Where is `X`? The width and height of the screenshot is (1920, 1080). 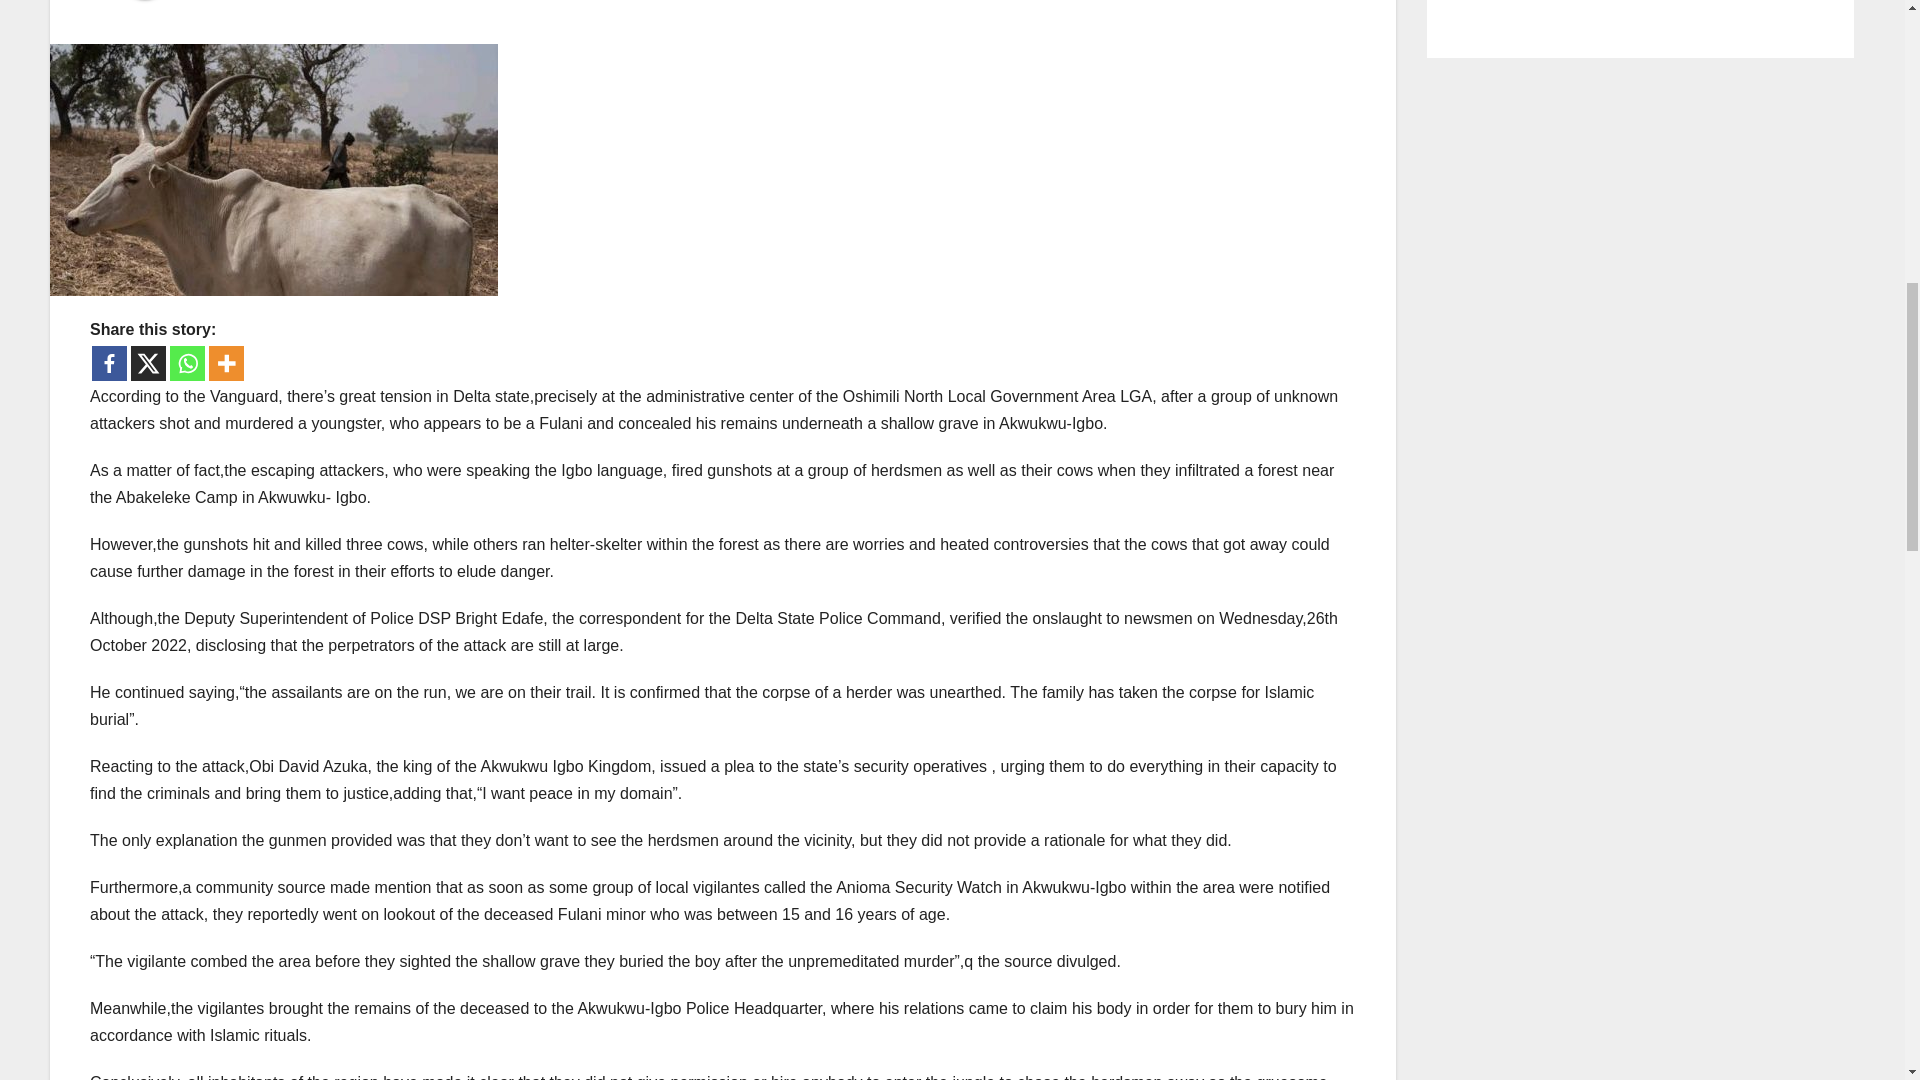
X is located at coordinates (148, 363).